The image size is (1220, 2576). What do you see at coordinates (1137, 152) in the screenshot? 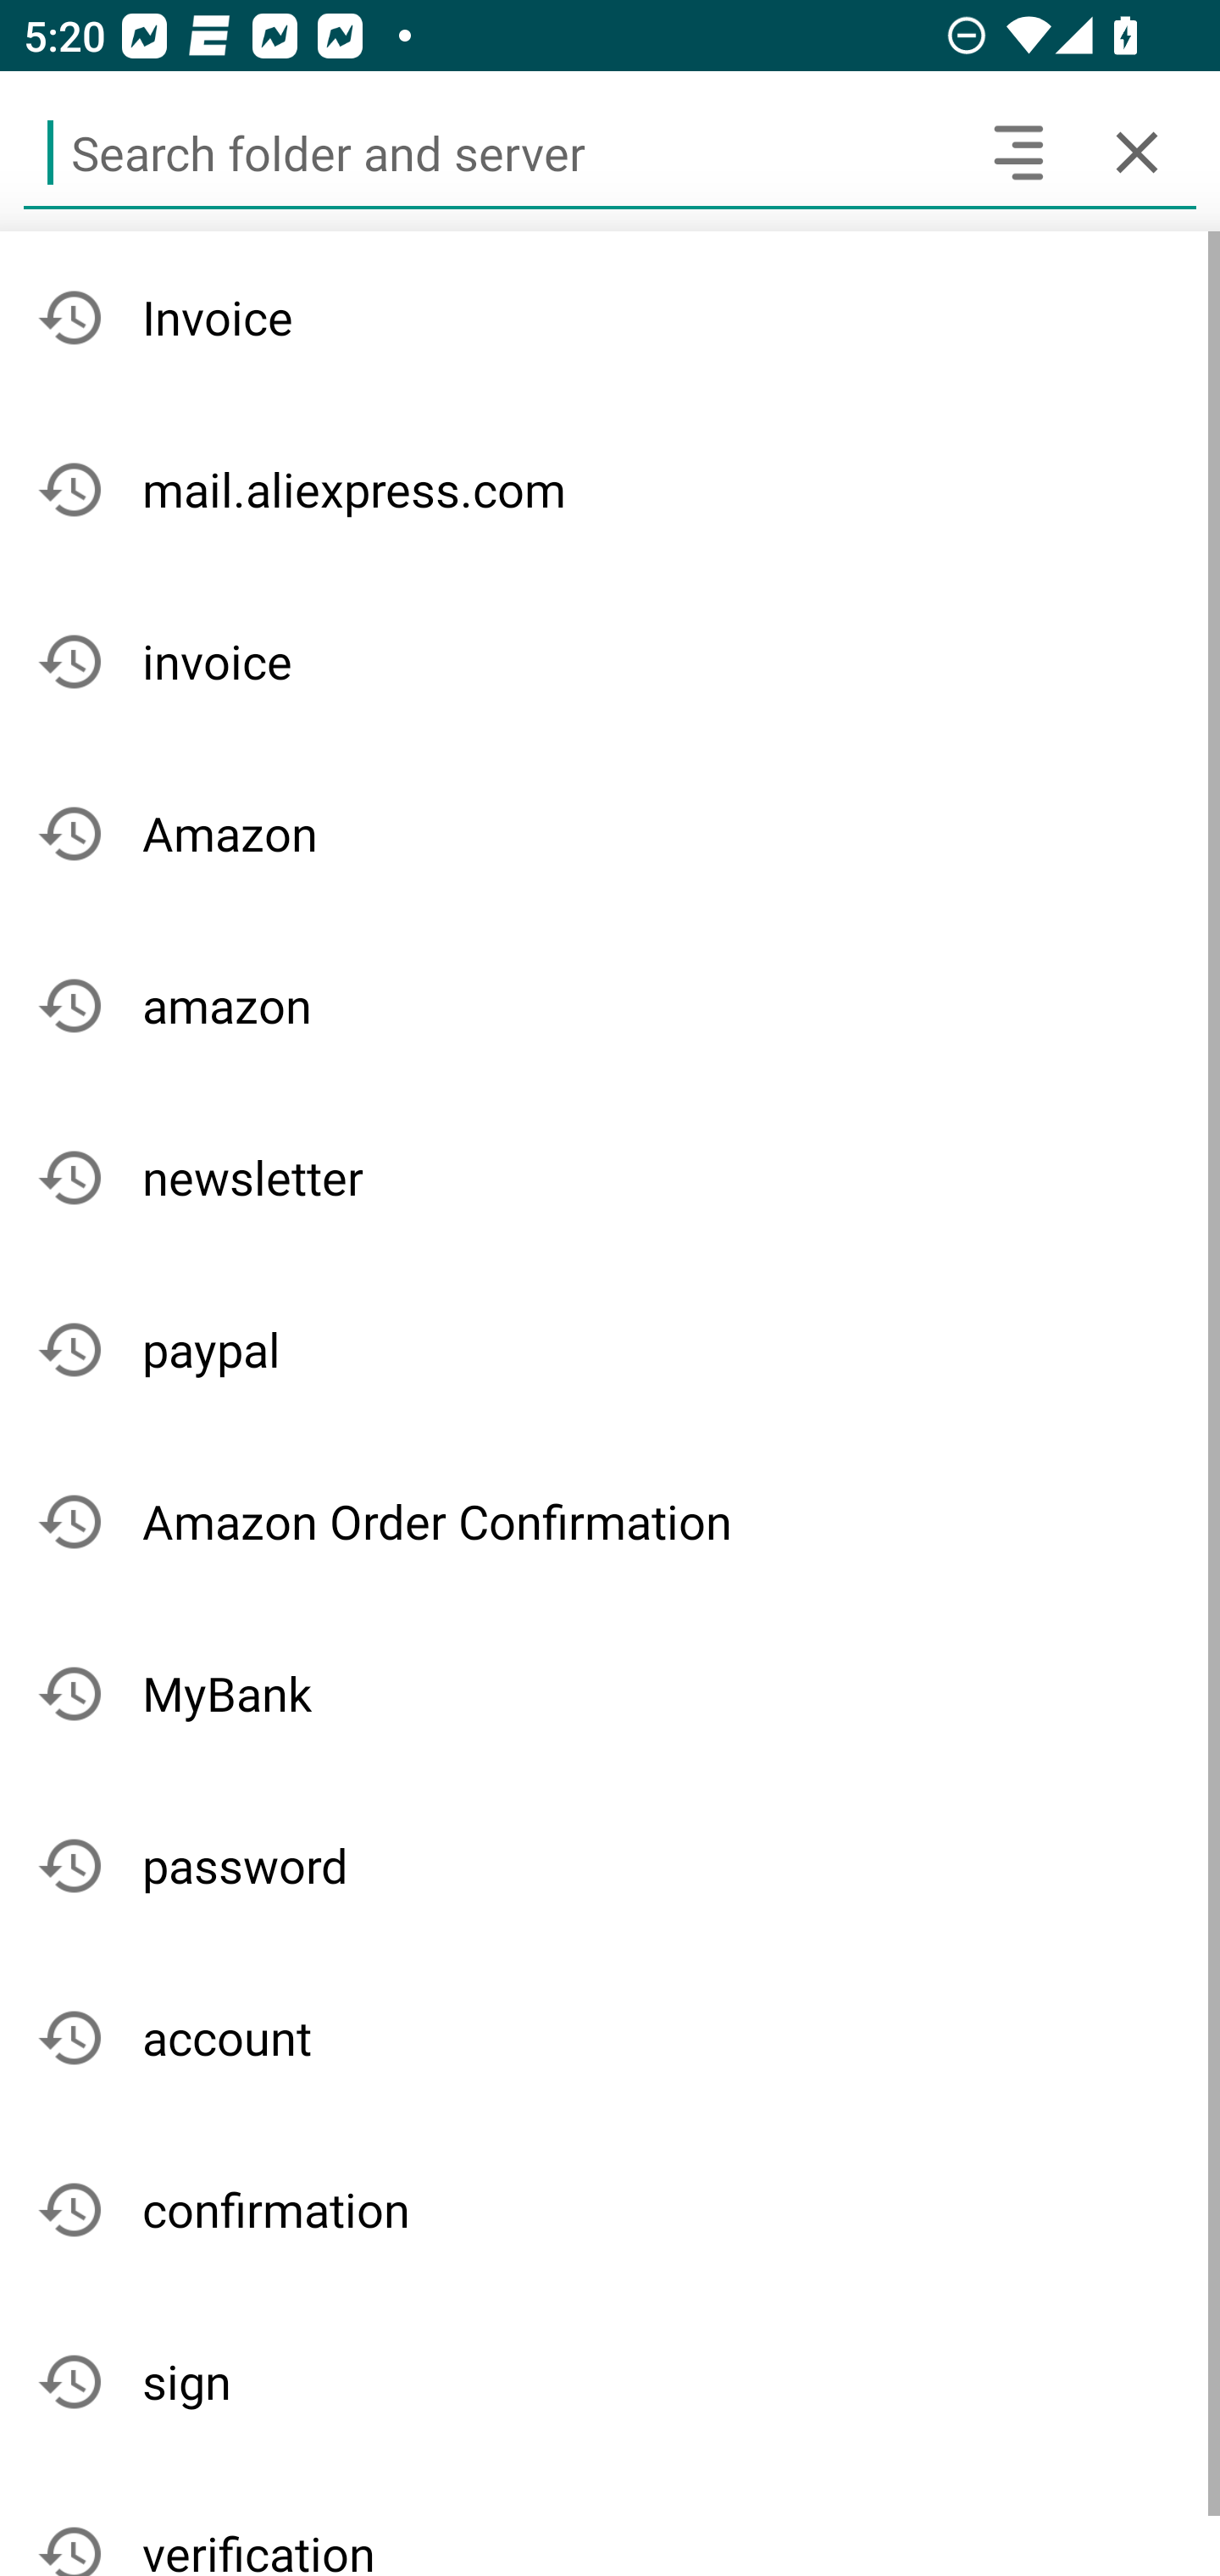
I see `Cancel` at bounding box center [1137, 152].